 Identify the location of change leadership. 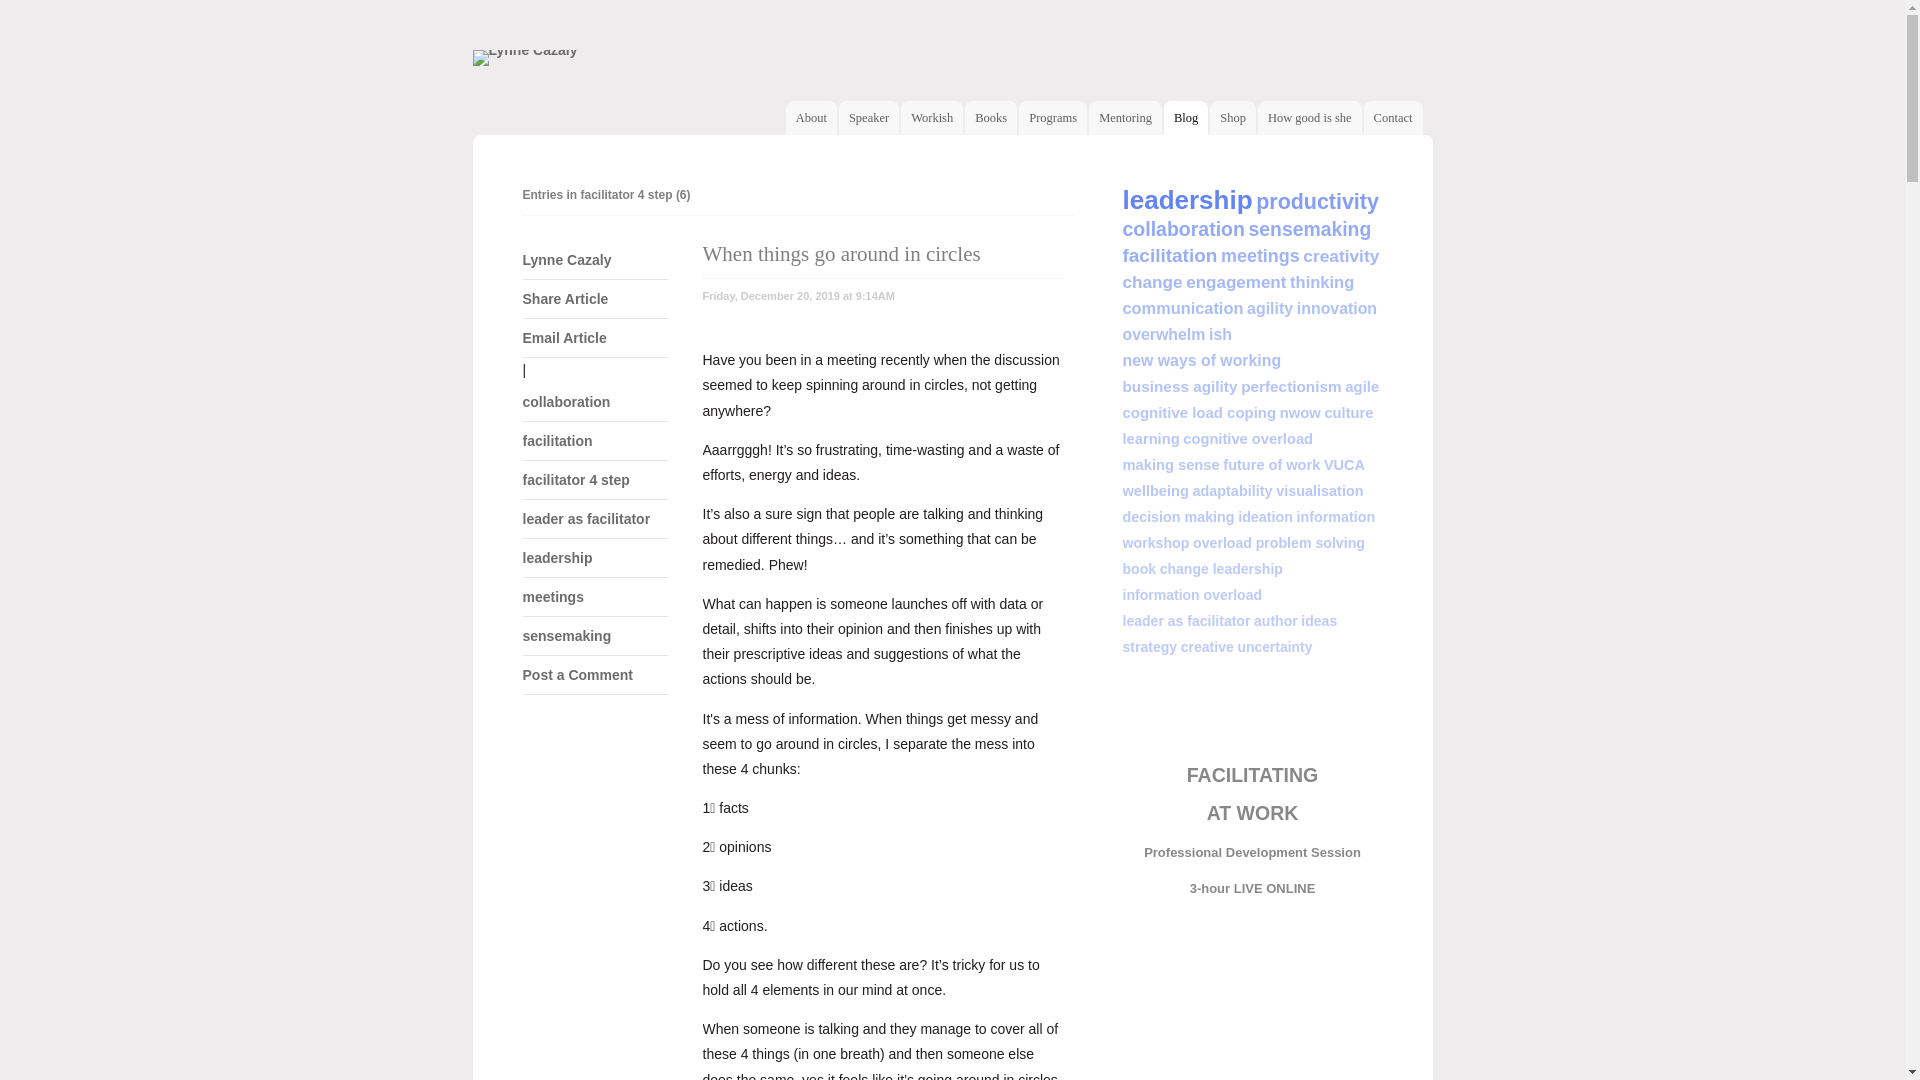
(1222, 570).